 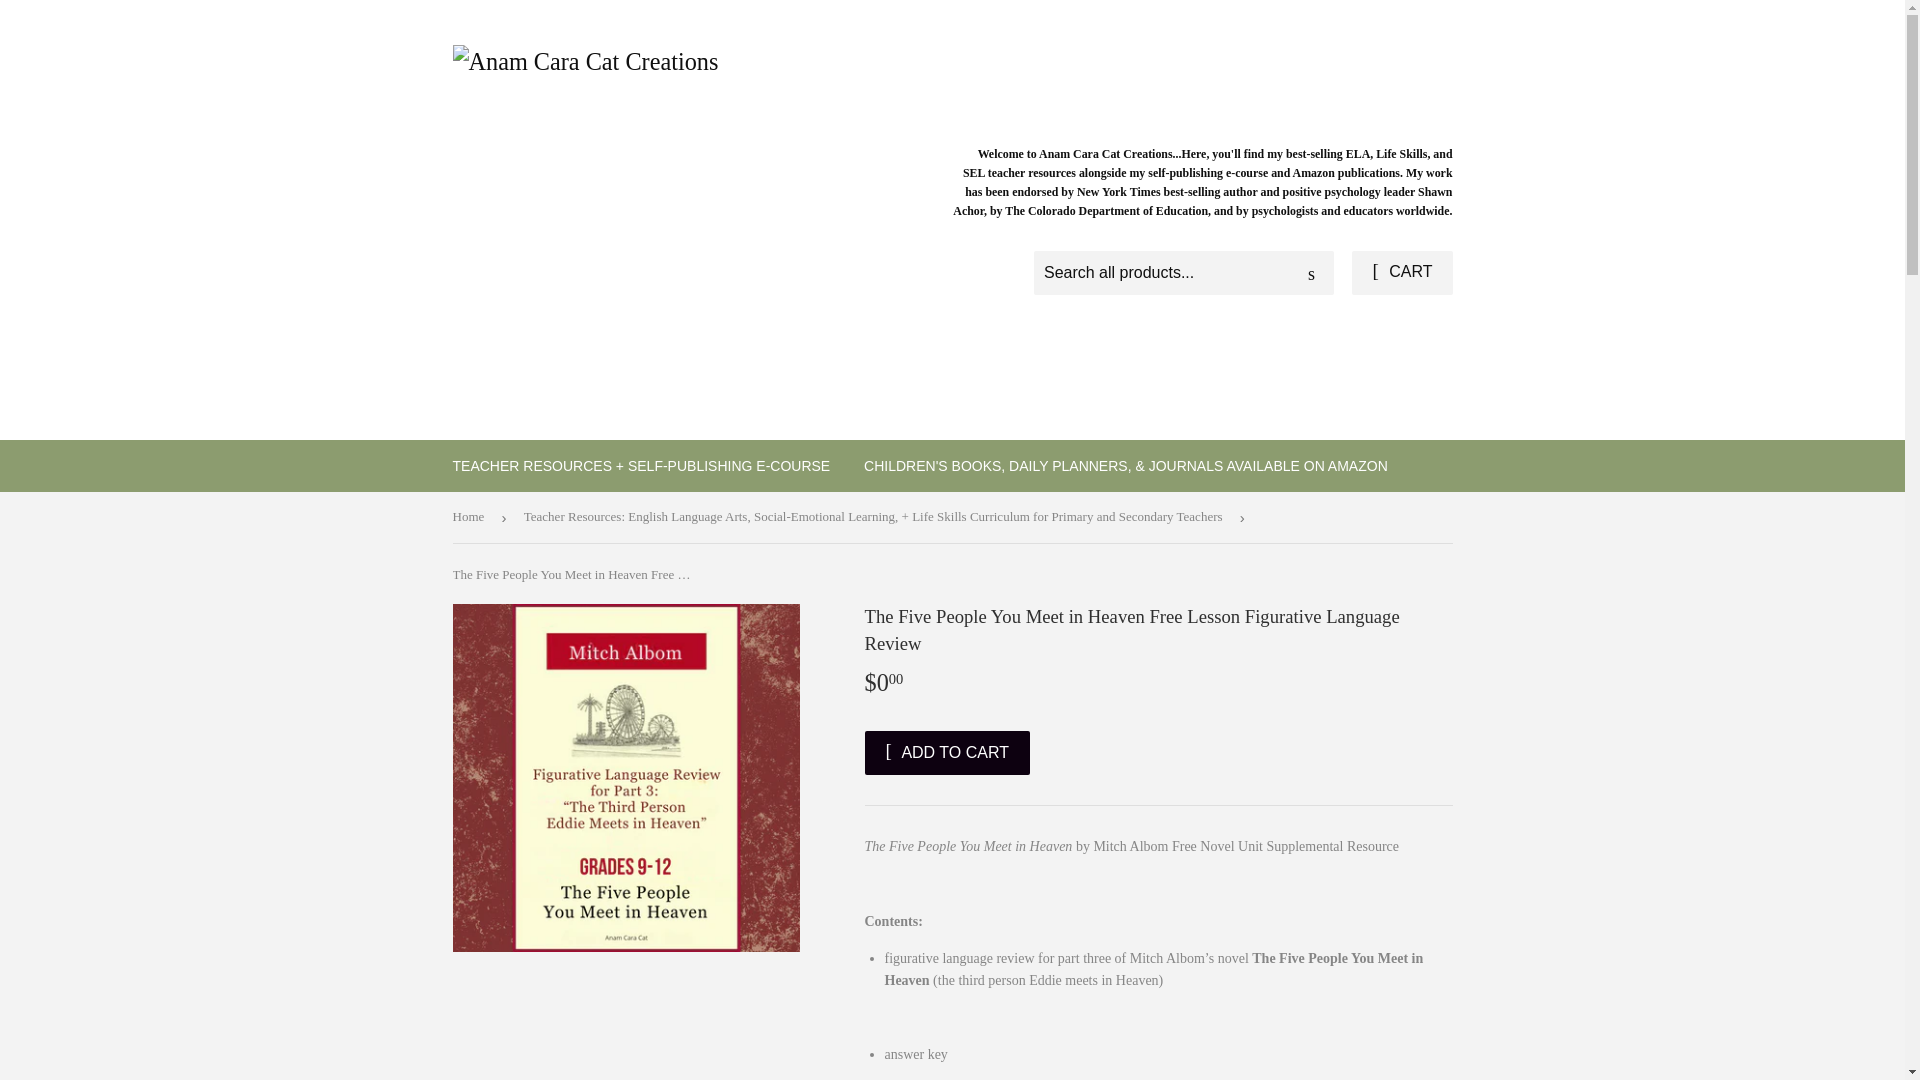 What do you see at coordinates (1311, 273) in the screenshot?
I see `Search` at bounding box center [1311, 273].